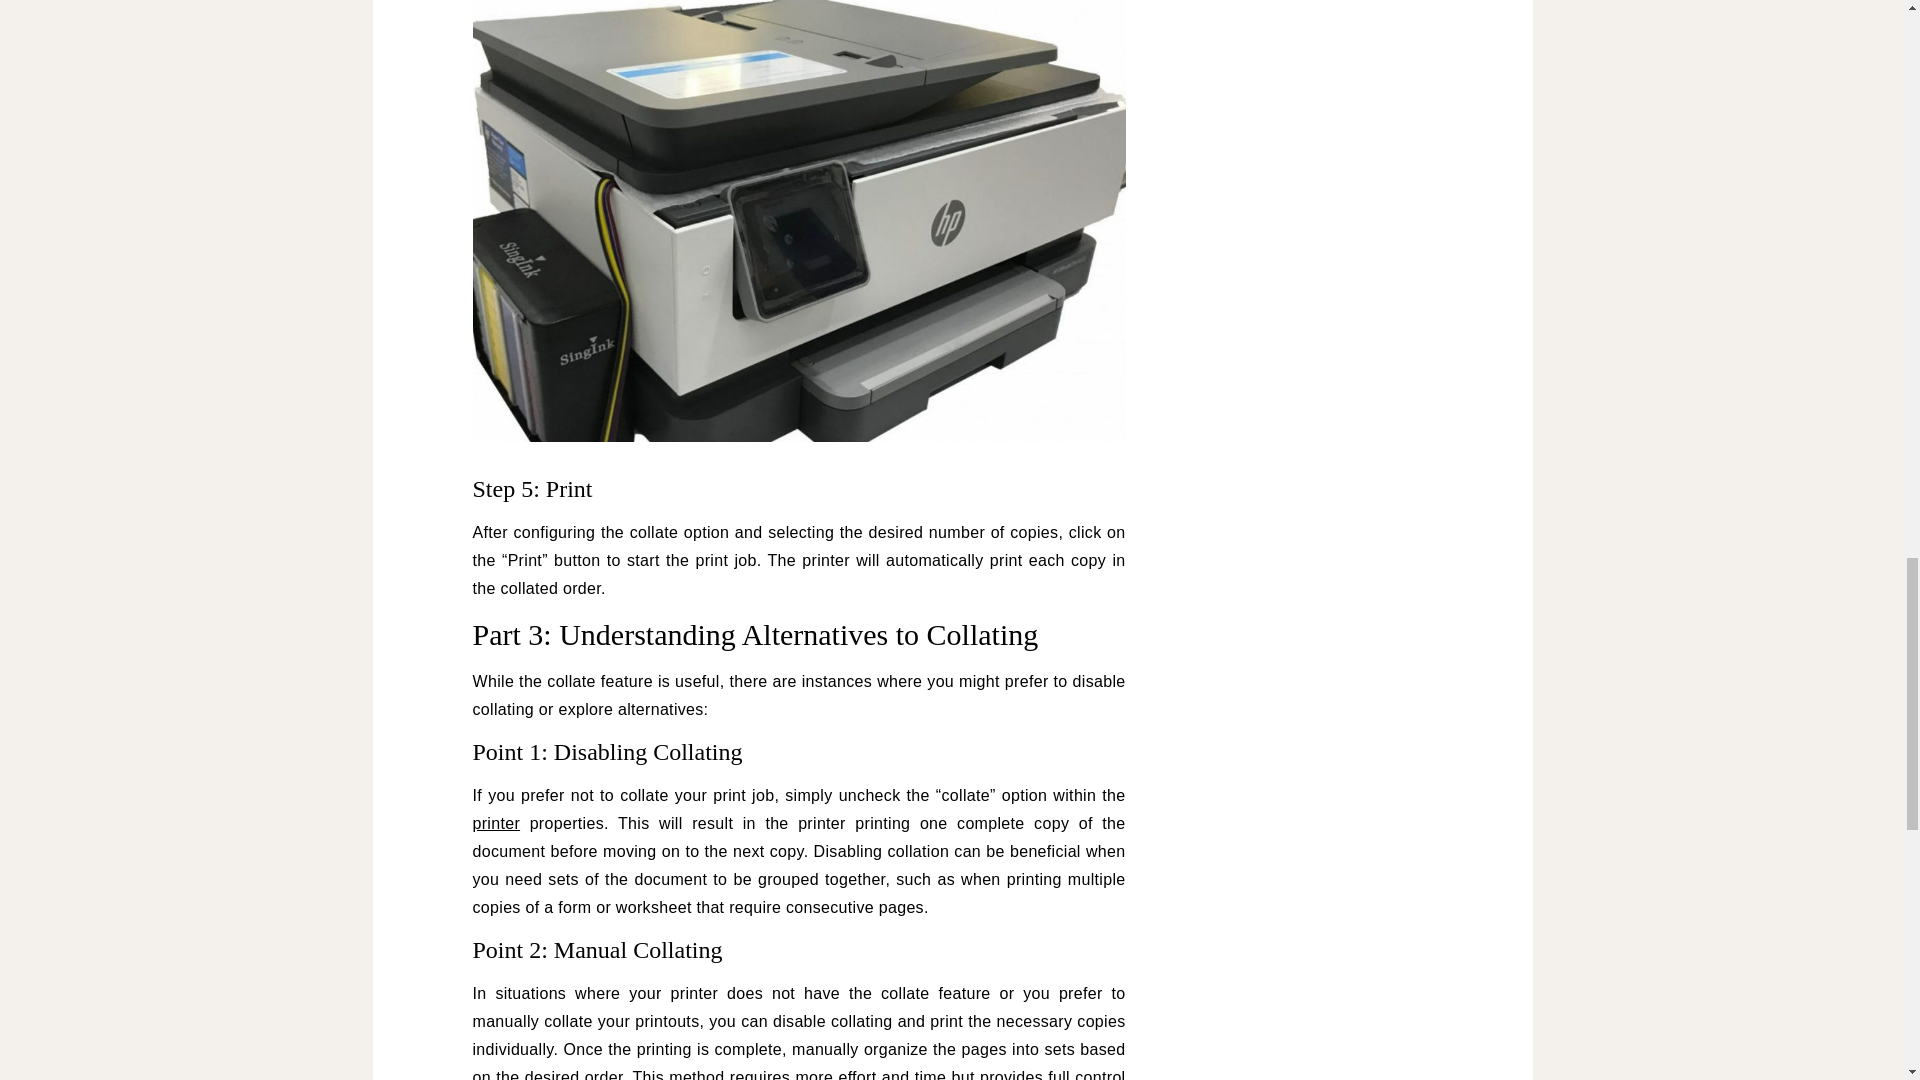 Image resolution: width=1920 pixels, height=1080 pixels. I want to click on printer, so click(496, 823).